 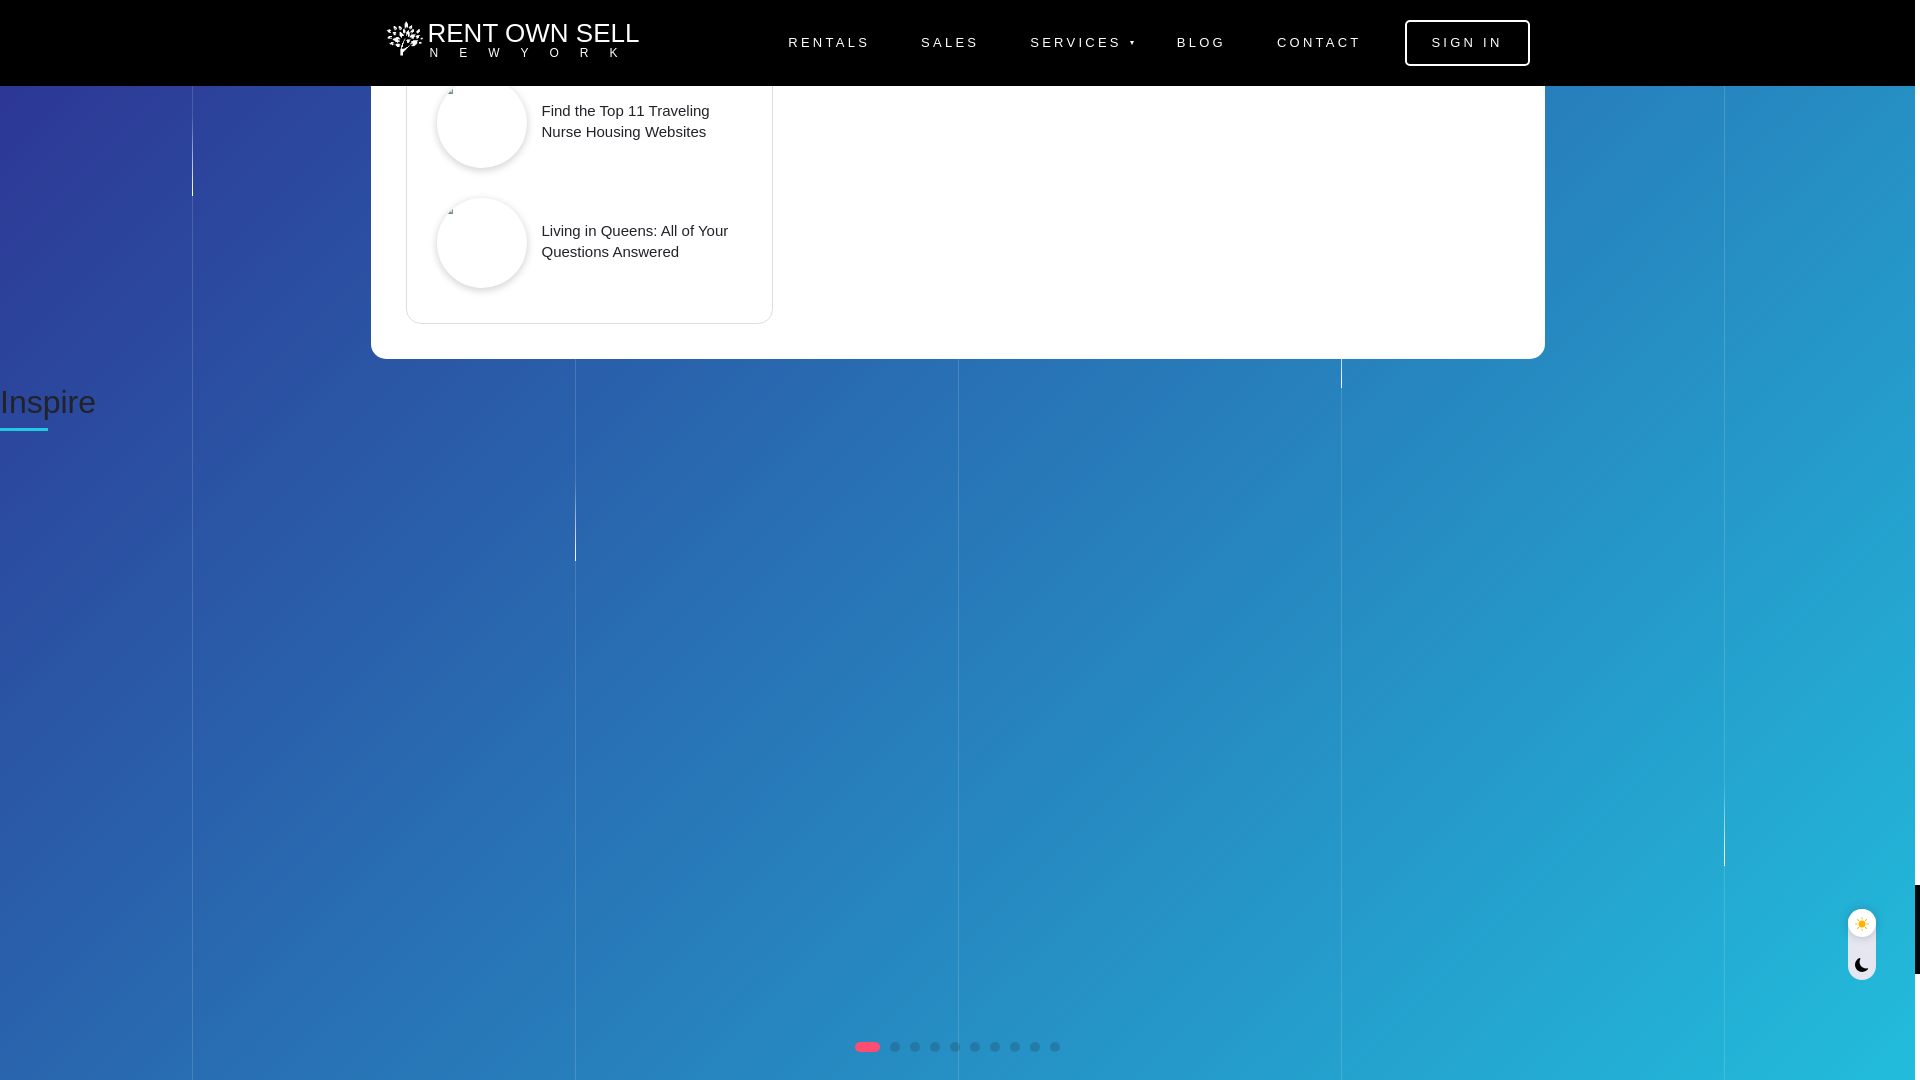 I want to click on Find the Top 11 Traveling Nurse Housing Websites, so click(x=642, y=120).